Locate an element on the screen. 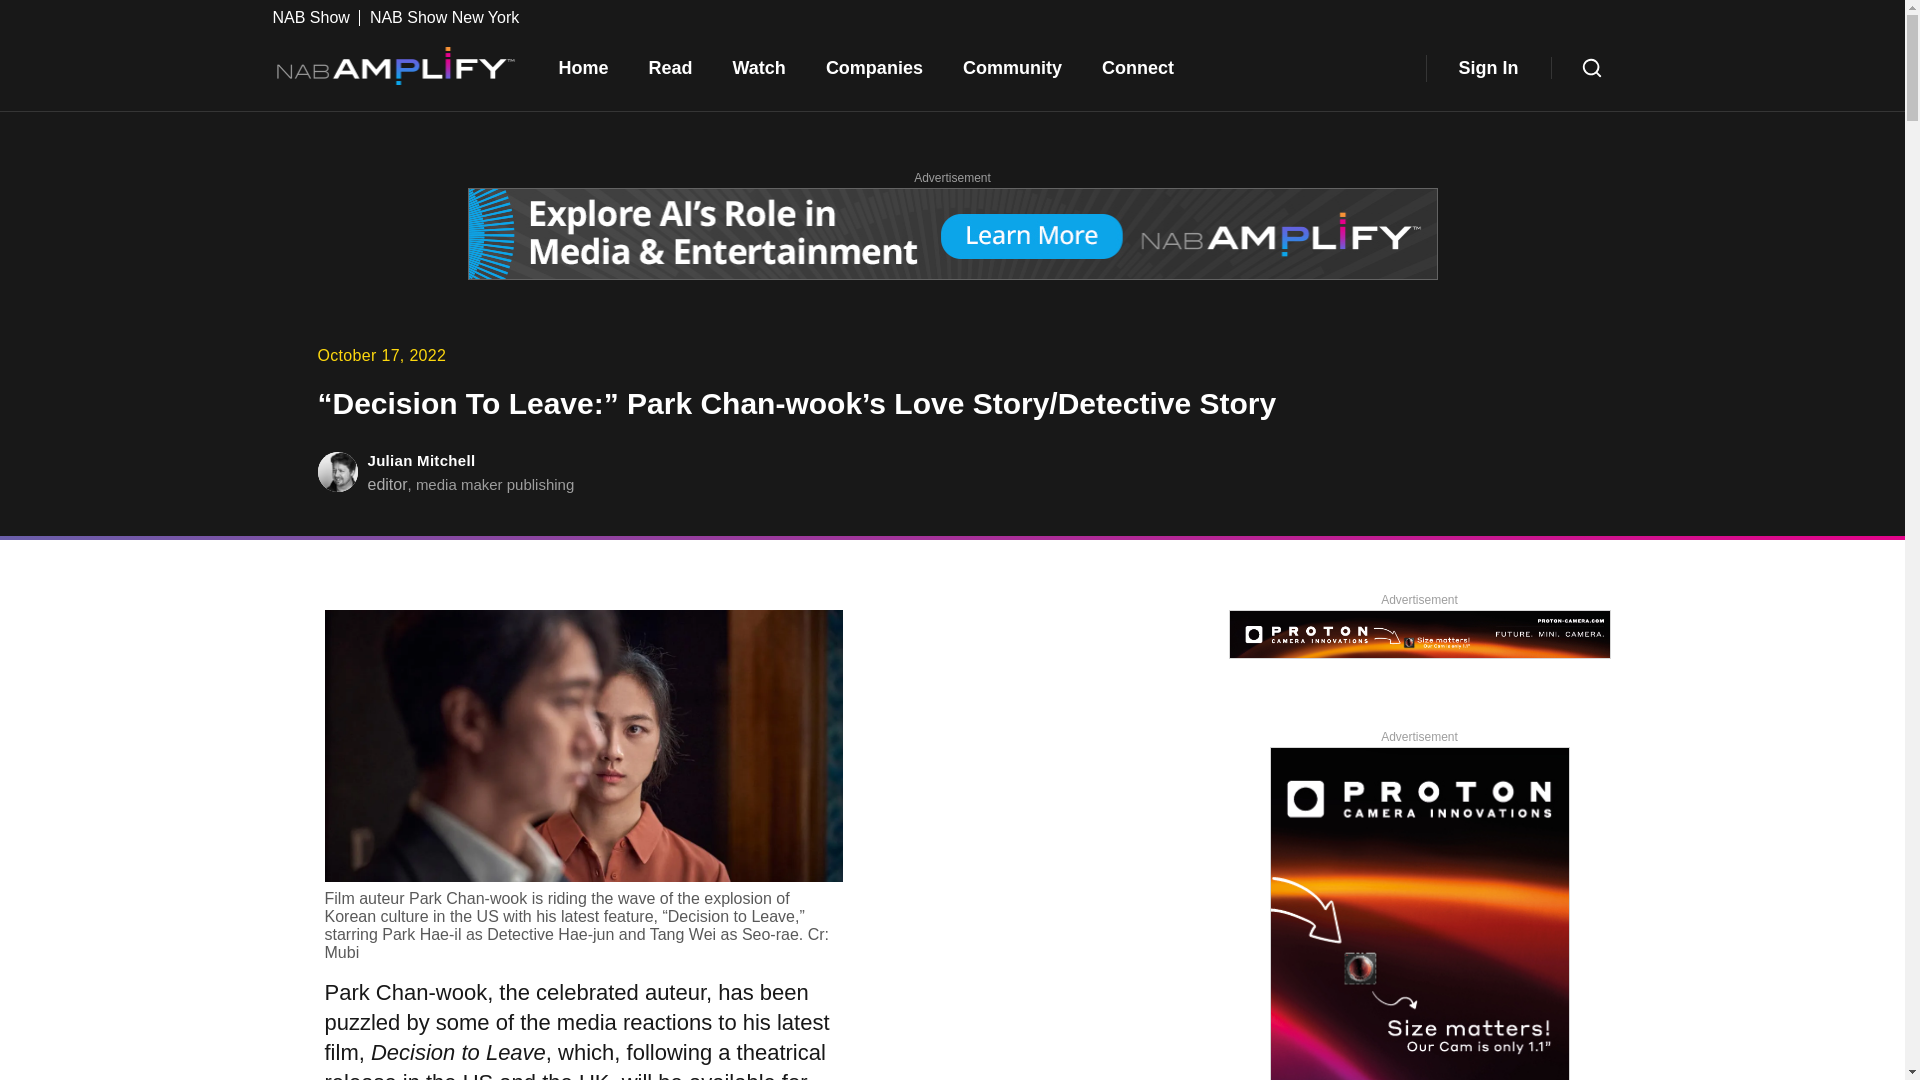 The width and height of the screenshot is (1920, 1080). Read is located at coordinates (670, 68).